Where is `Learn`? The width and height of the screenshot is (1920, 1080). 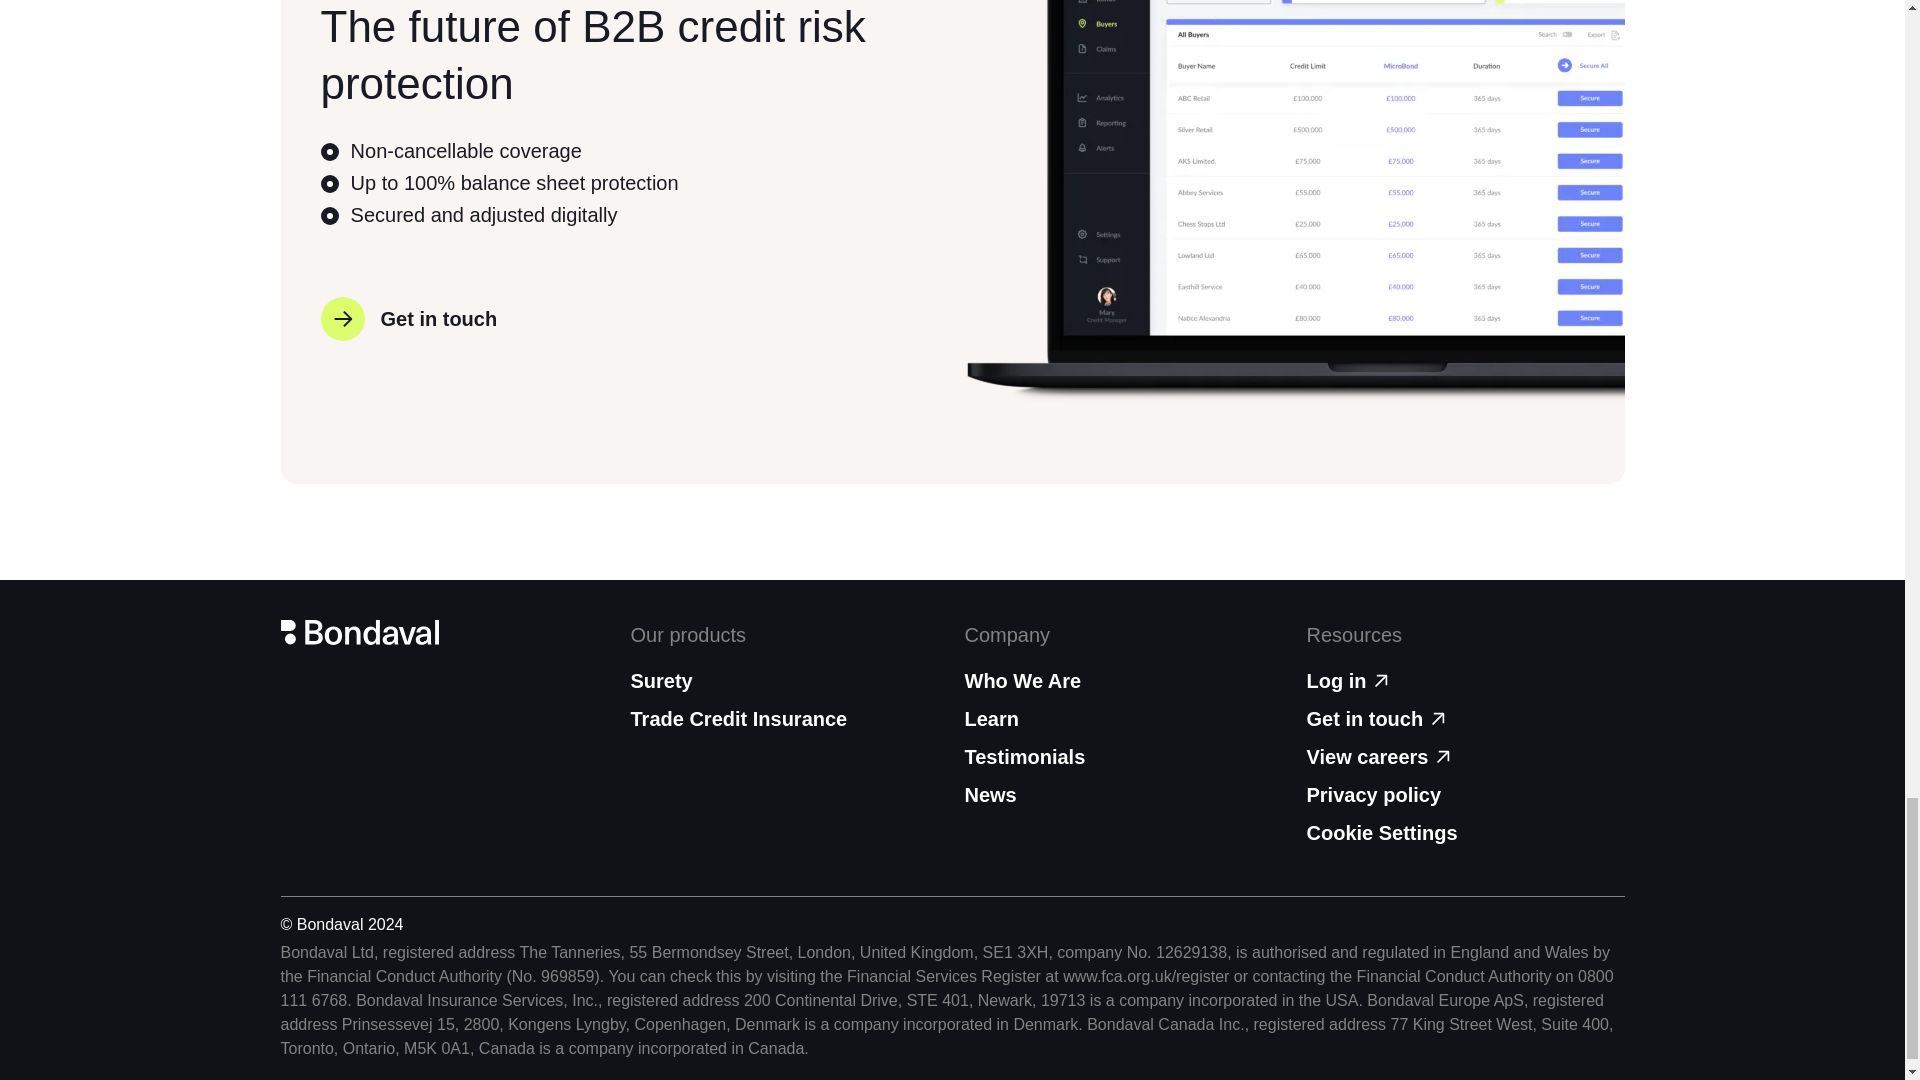
Learn is located at coordinates (1122, 719).